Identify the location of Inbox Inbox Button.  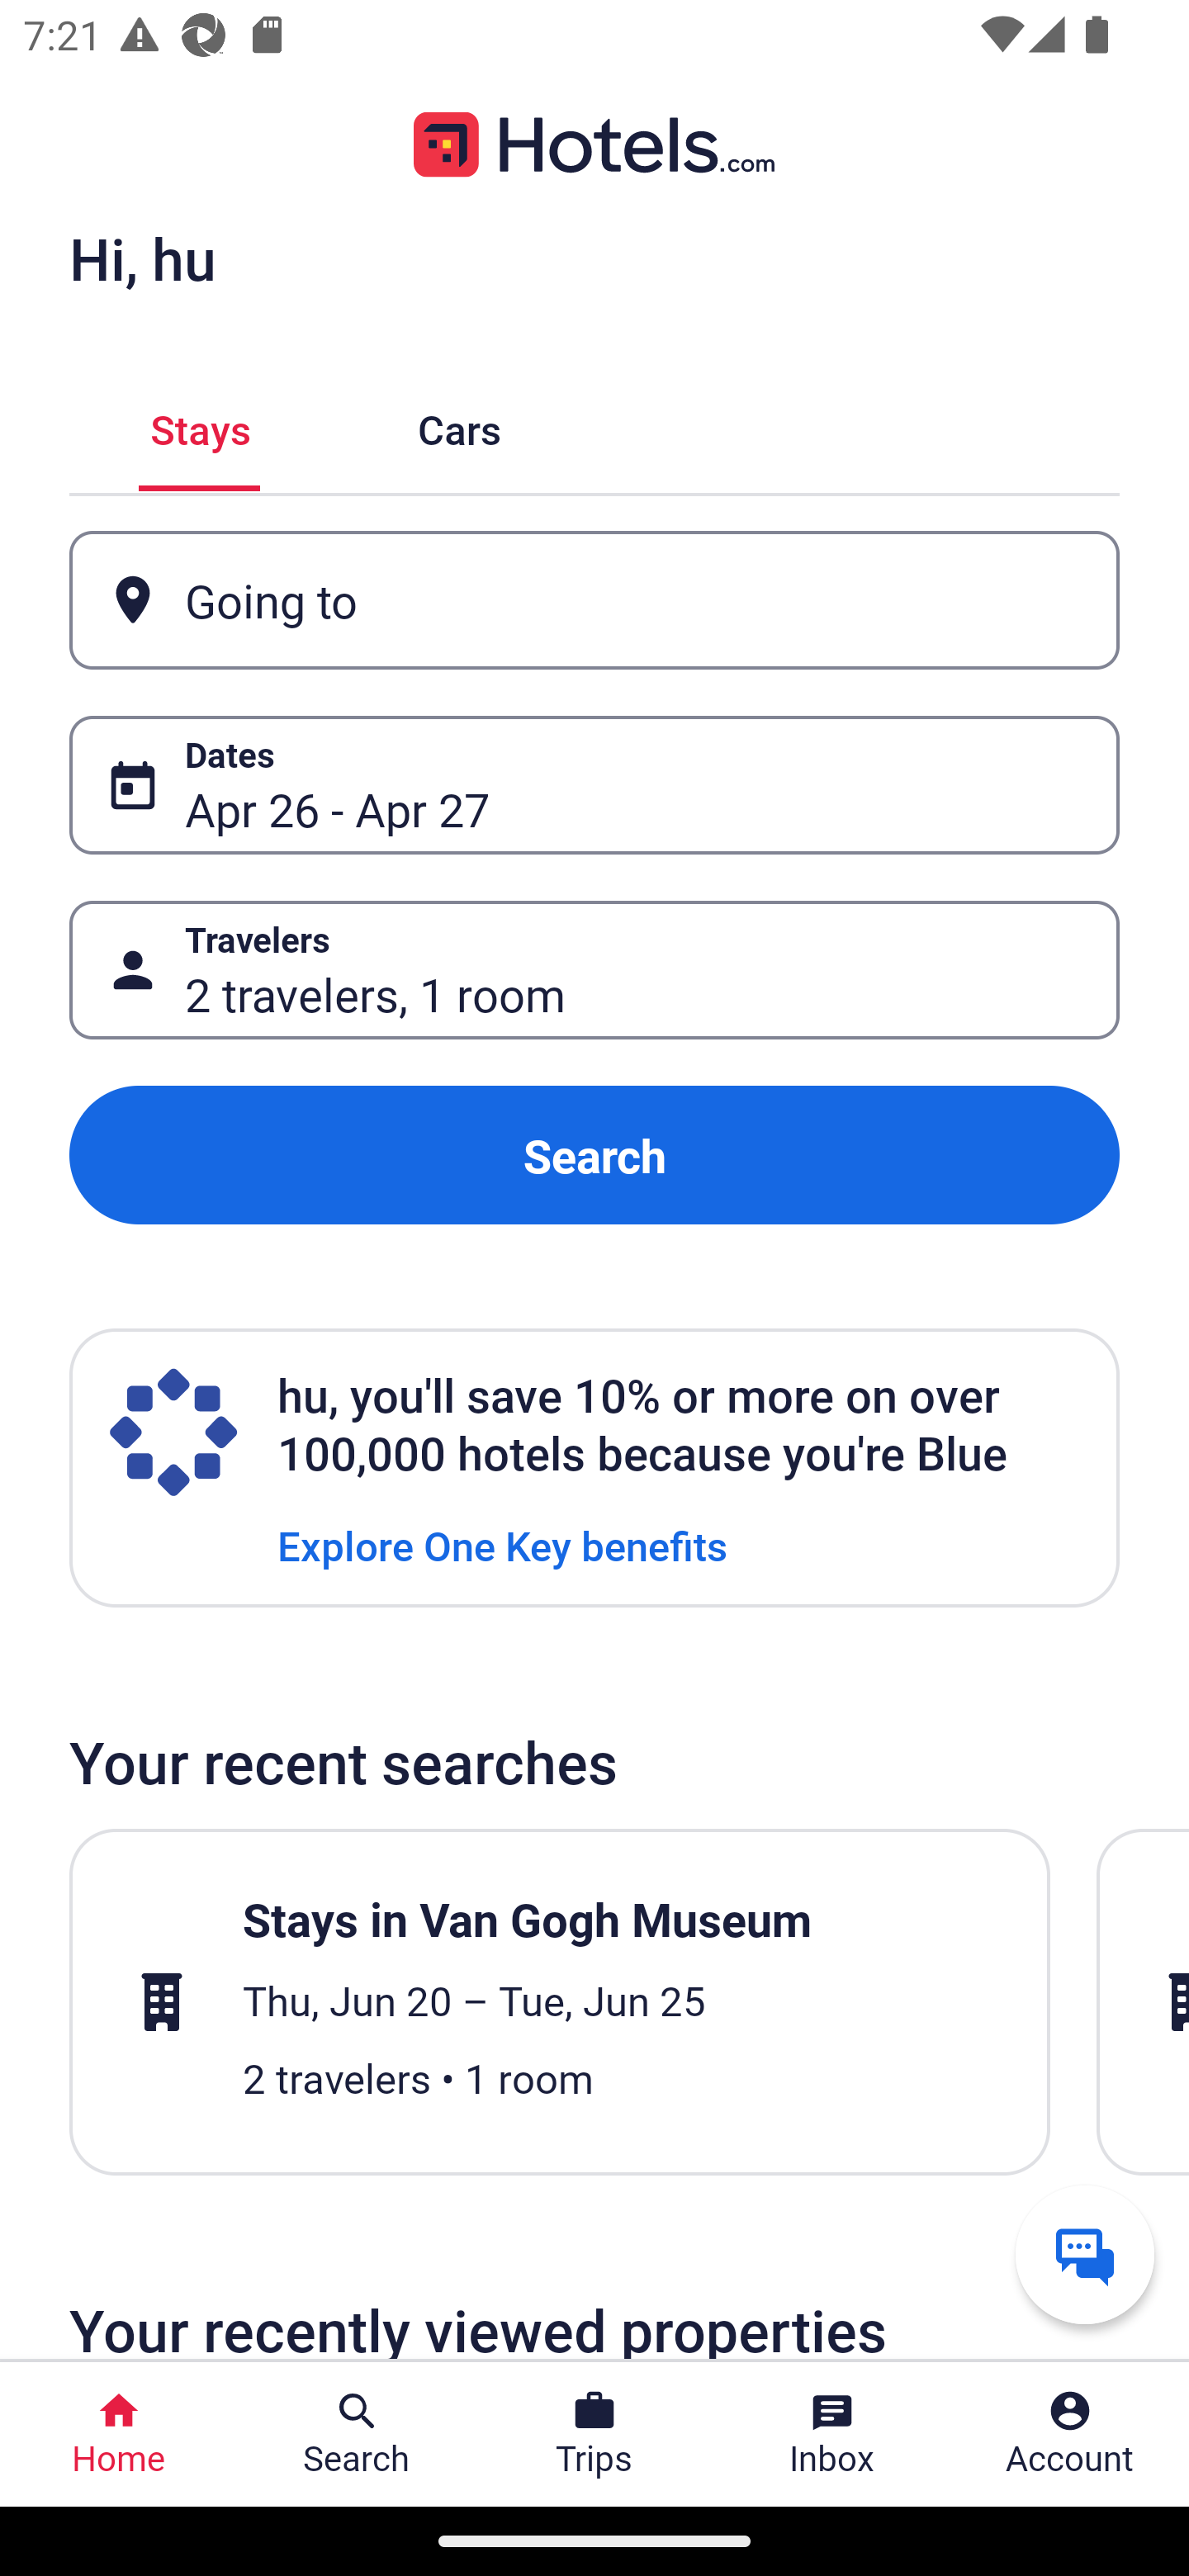
(832, 2434).